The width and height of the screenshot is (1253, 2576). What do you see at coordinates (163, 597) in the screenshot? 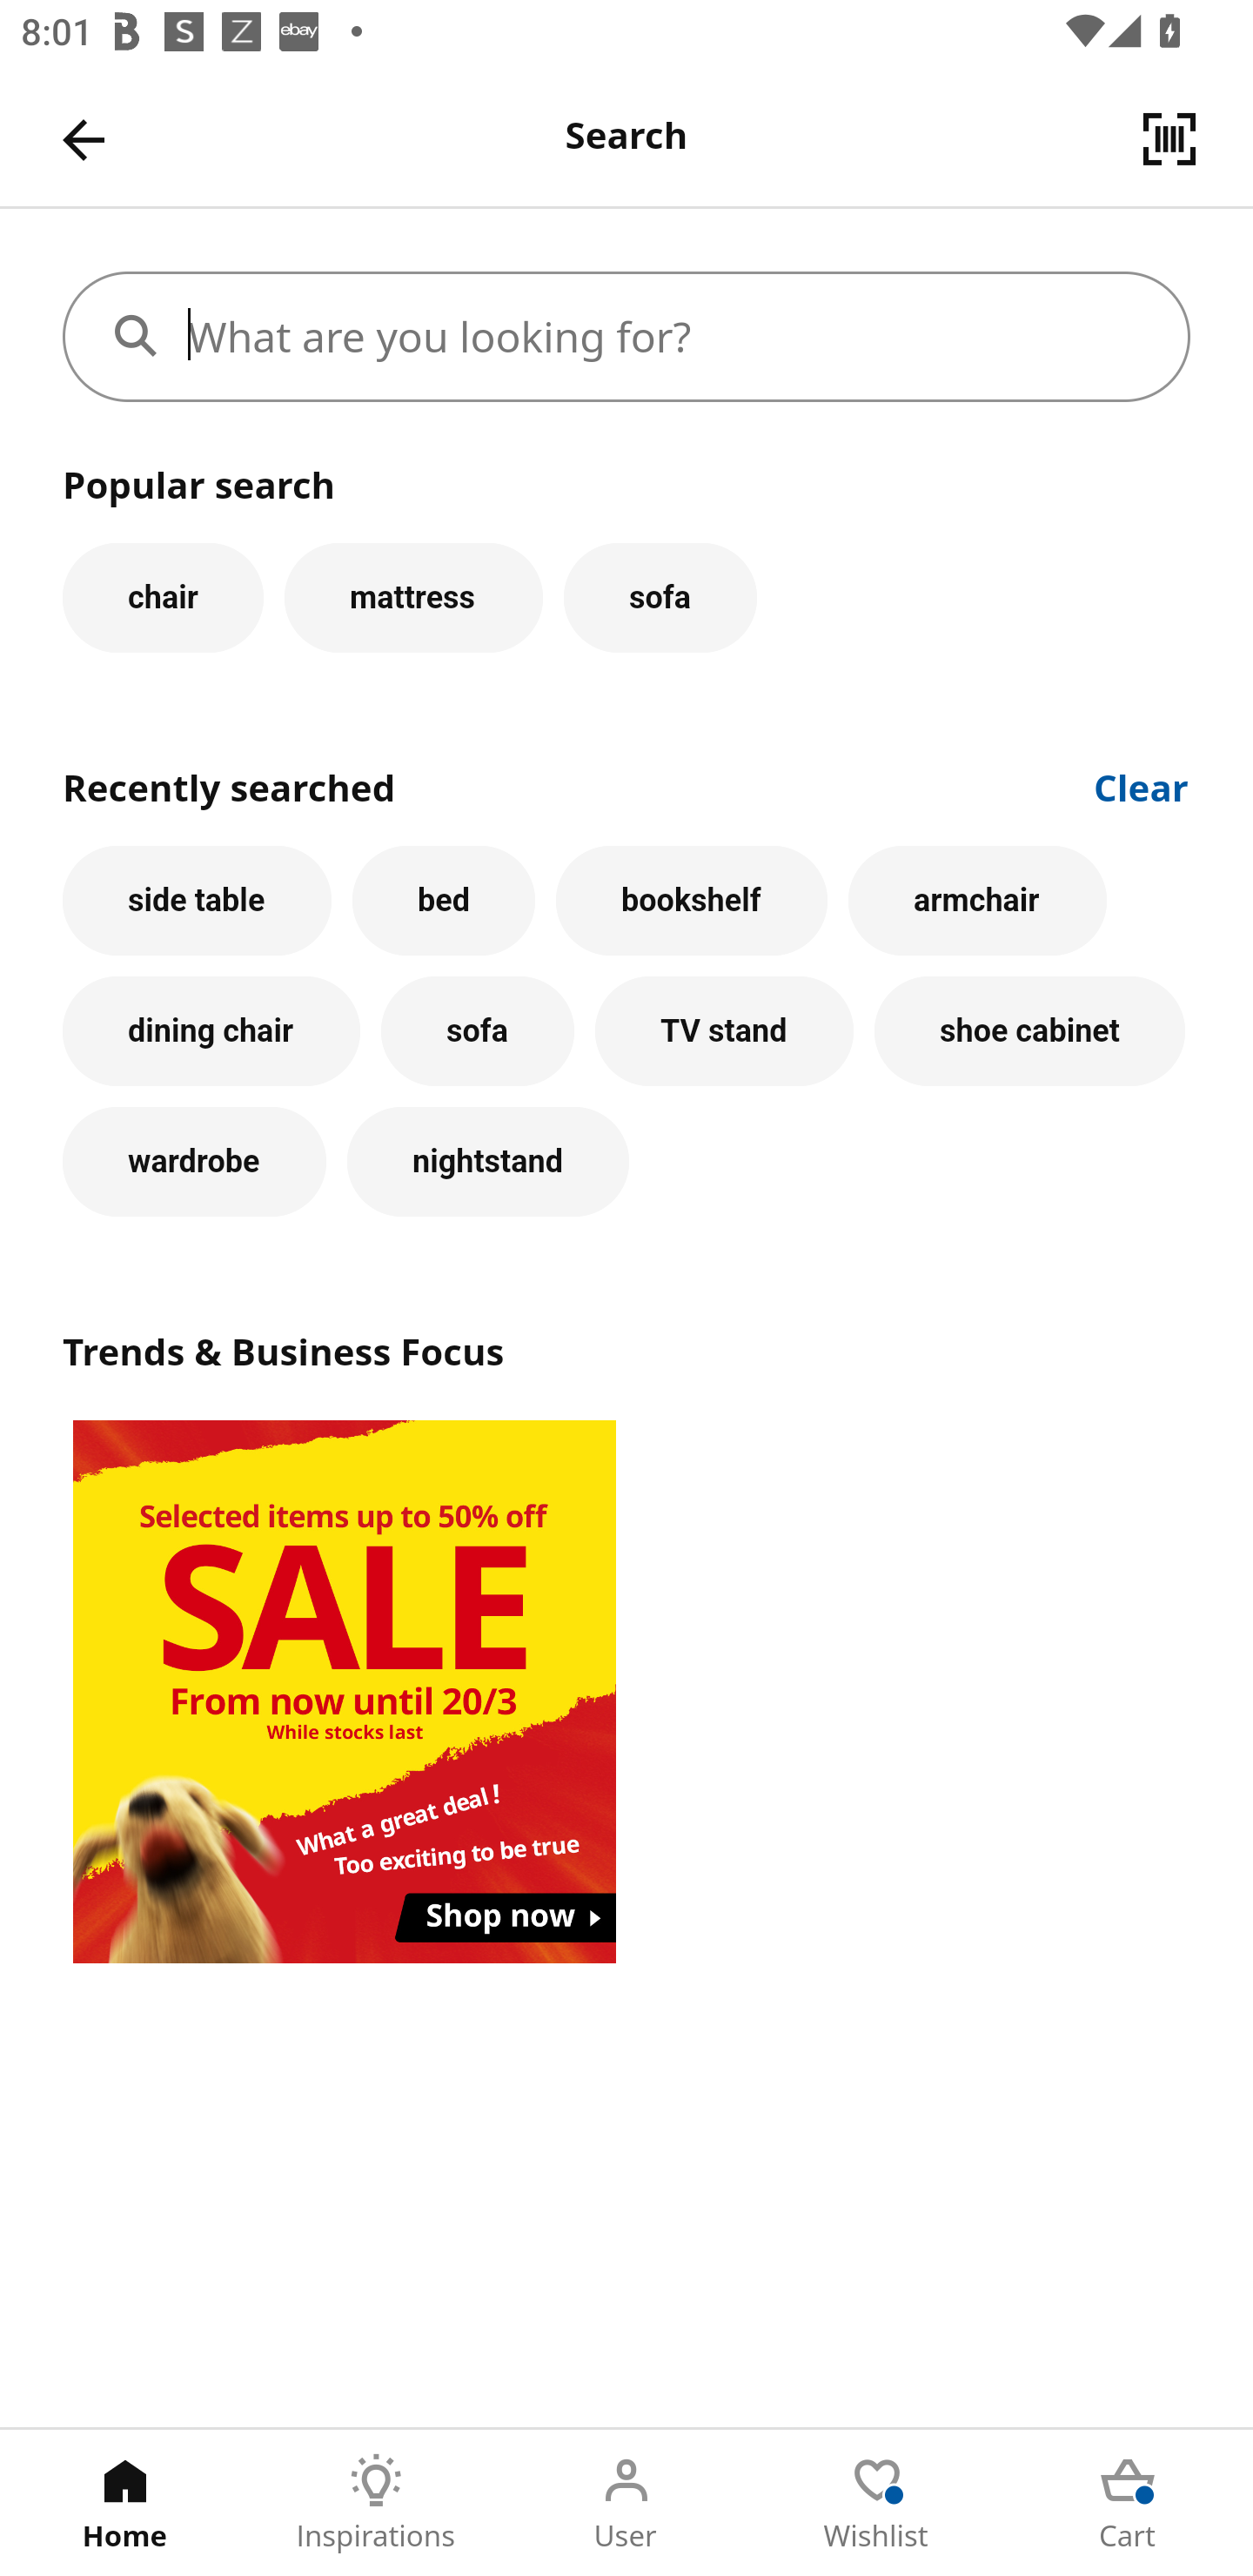
I see `chair` at bounding box center [163, 597].